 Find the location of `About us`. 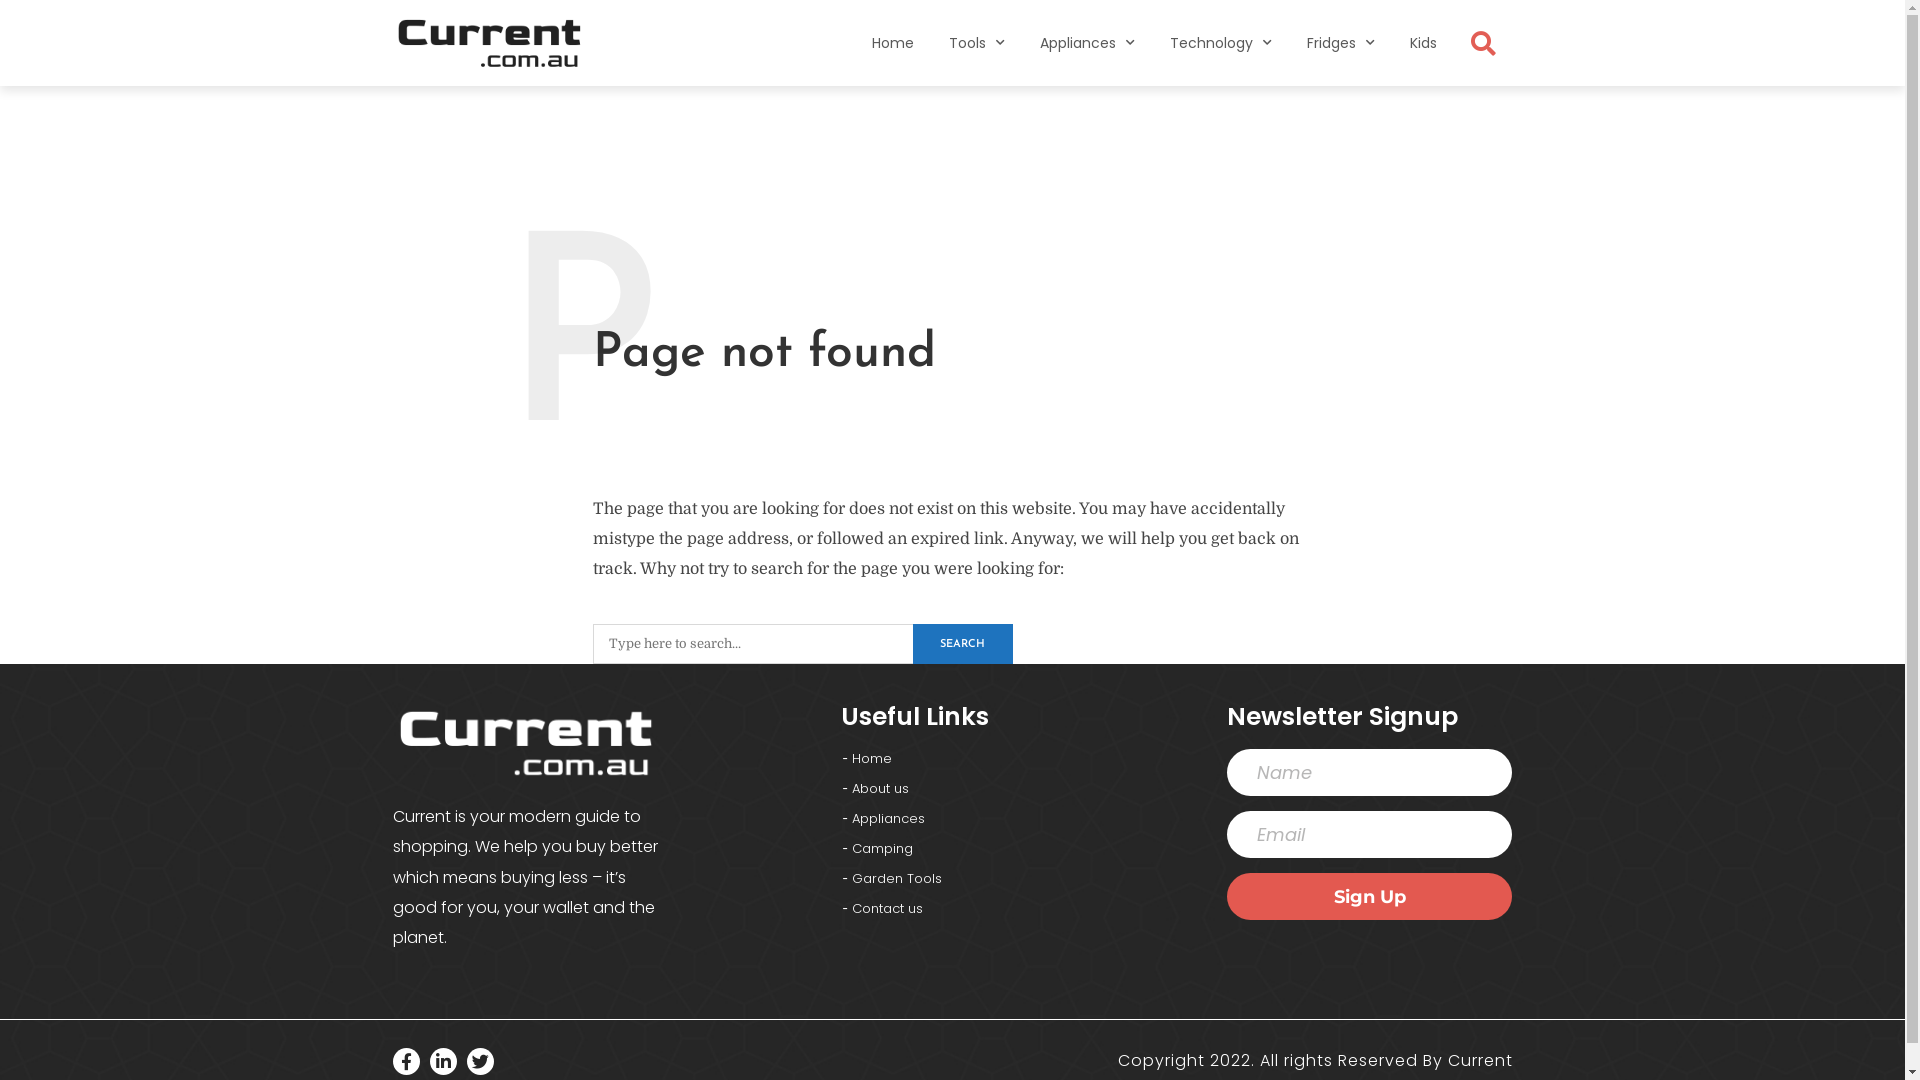

About us is located at coordinates (1029, 789).